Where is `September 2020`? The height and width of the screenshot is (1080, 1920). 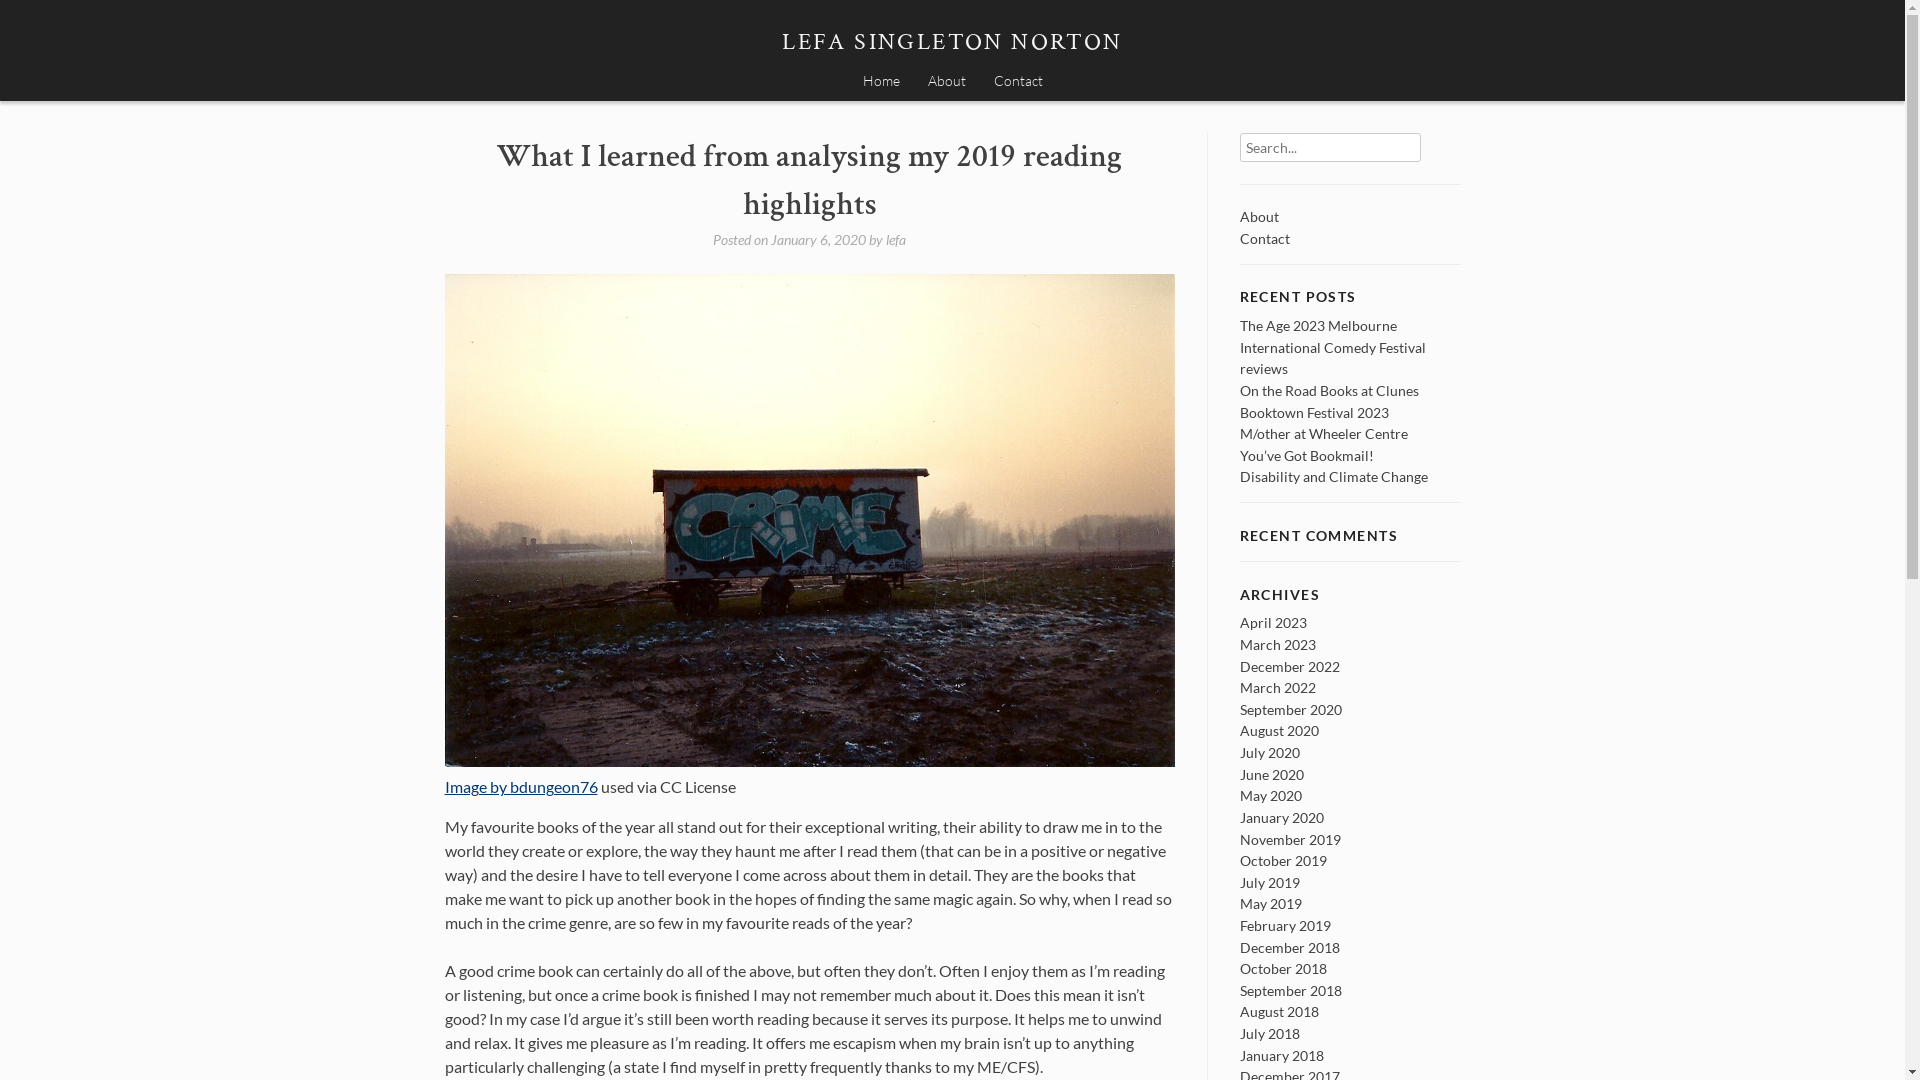
September 2020 is located at coordinates (1291, 710).